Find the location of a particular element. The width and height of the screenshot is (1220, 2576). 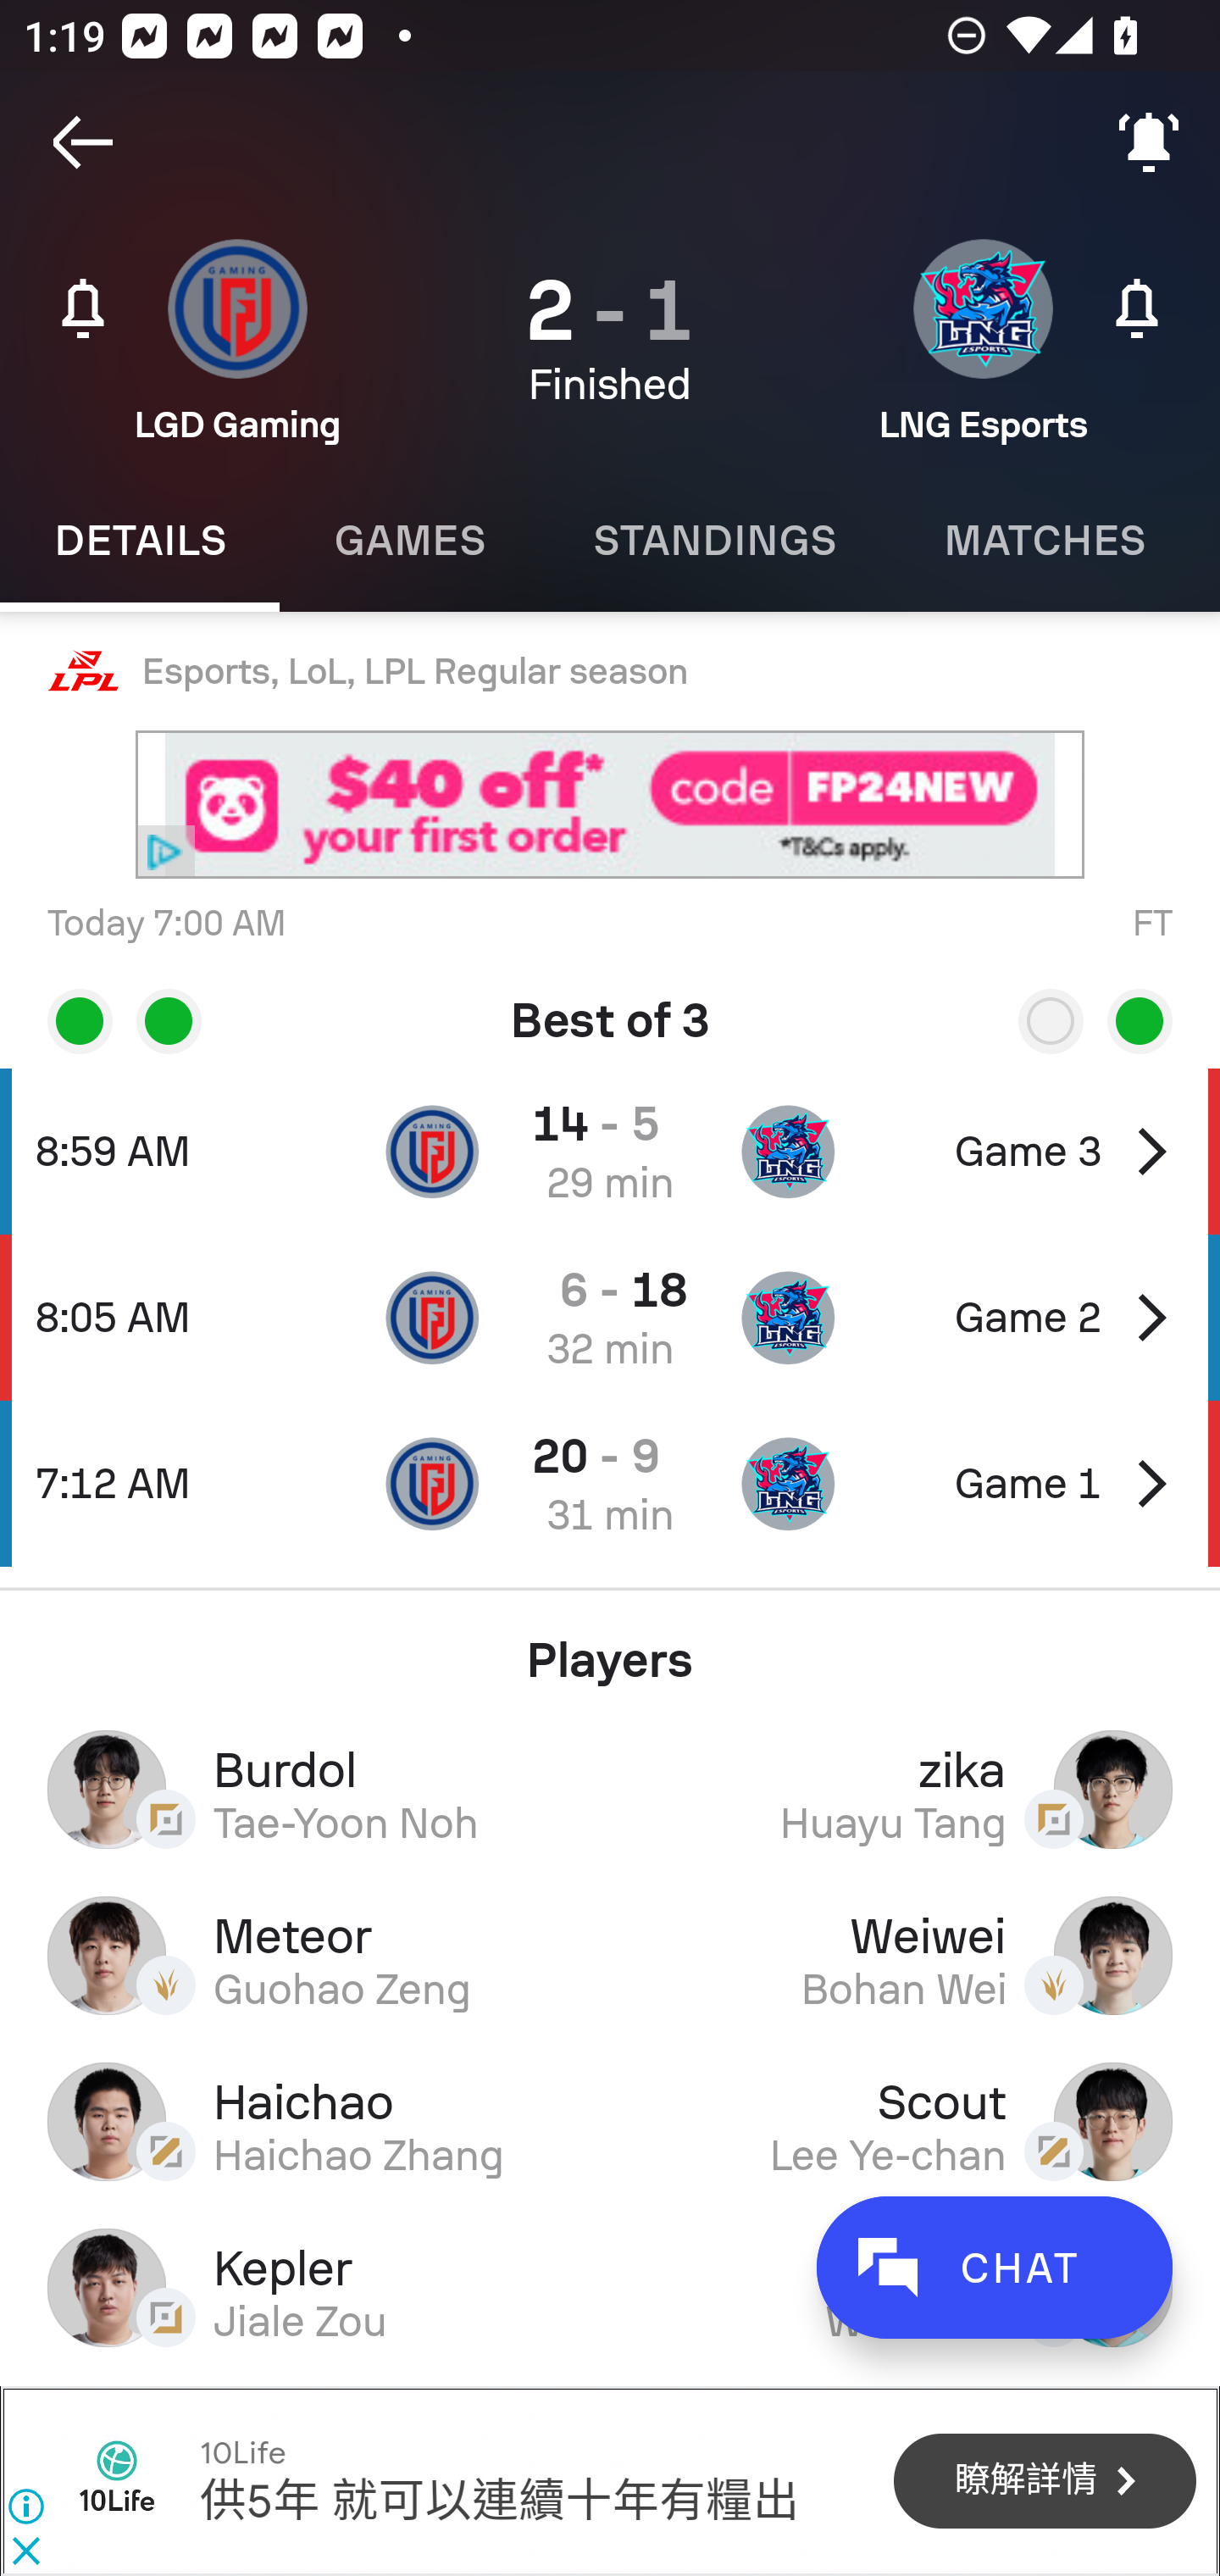

Burdol zika Tae-Yoon Noh Huayu Tang is located at coordinates (610, 1789).